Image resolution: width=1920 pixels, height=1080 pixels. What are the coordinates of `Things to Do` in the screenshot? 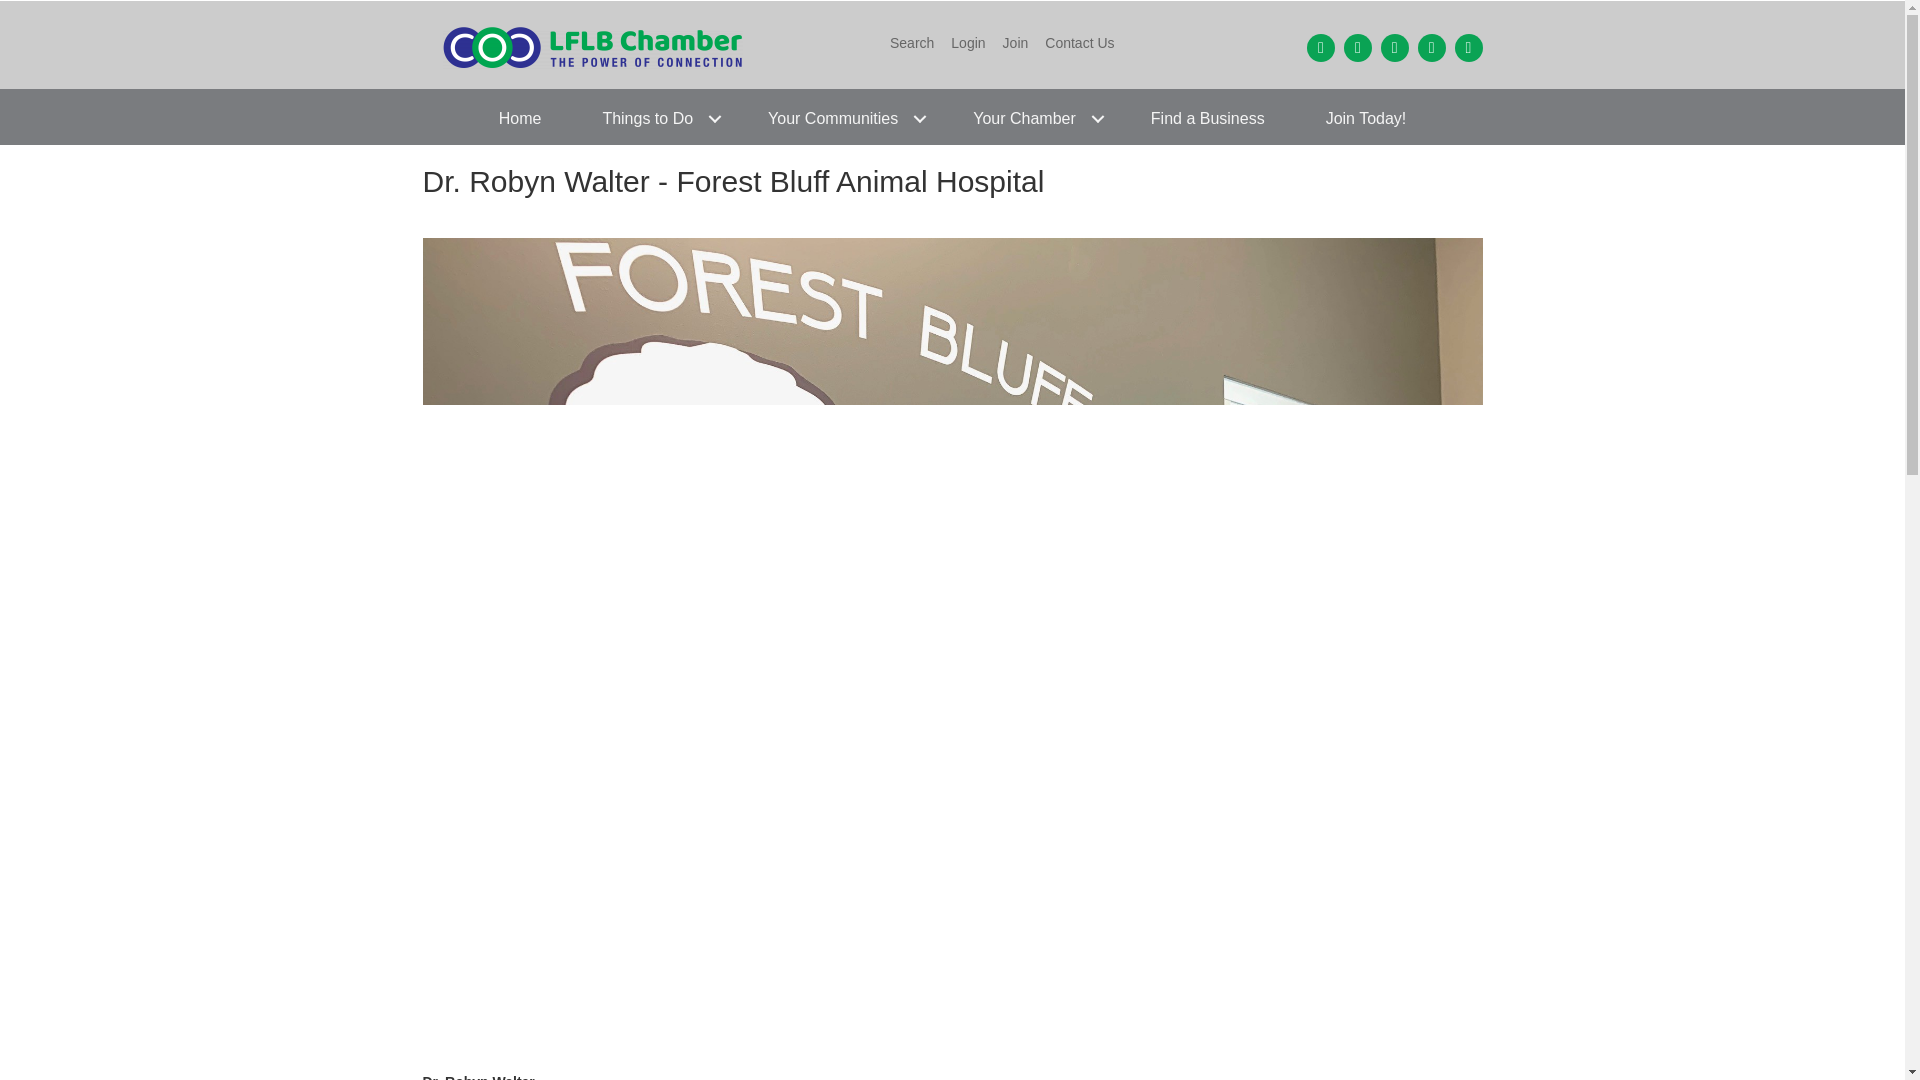 It's located at (654, 118).